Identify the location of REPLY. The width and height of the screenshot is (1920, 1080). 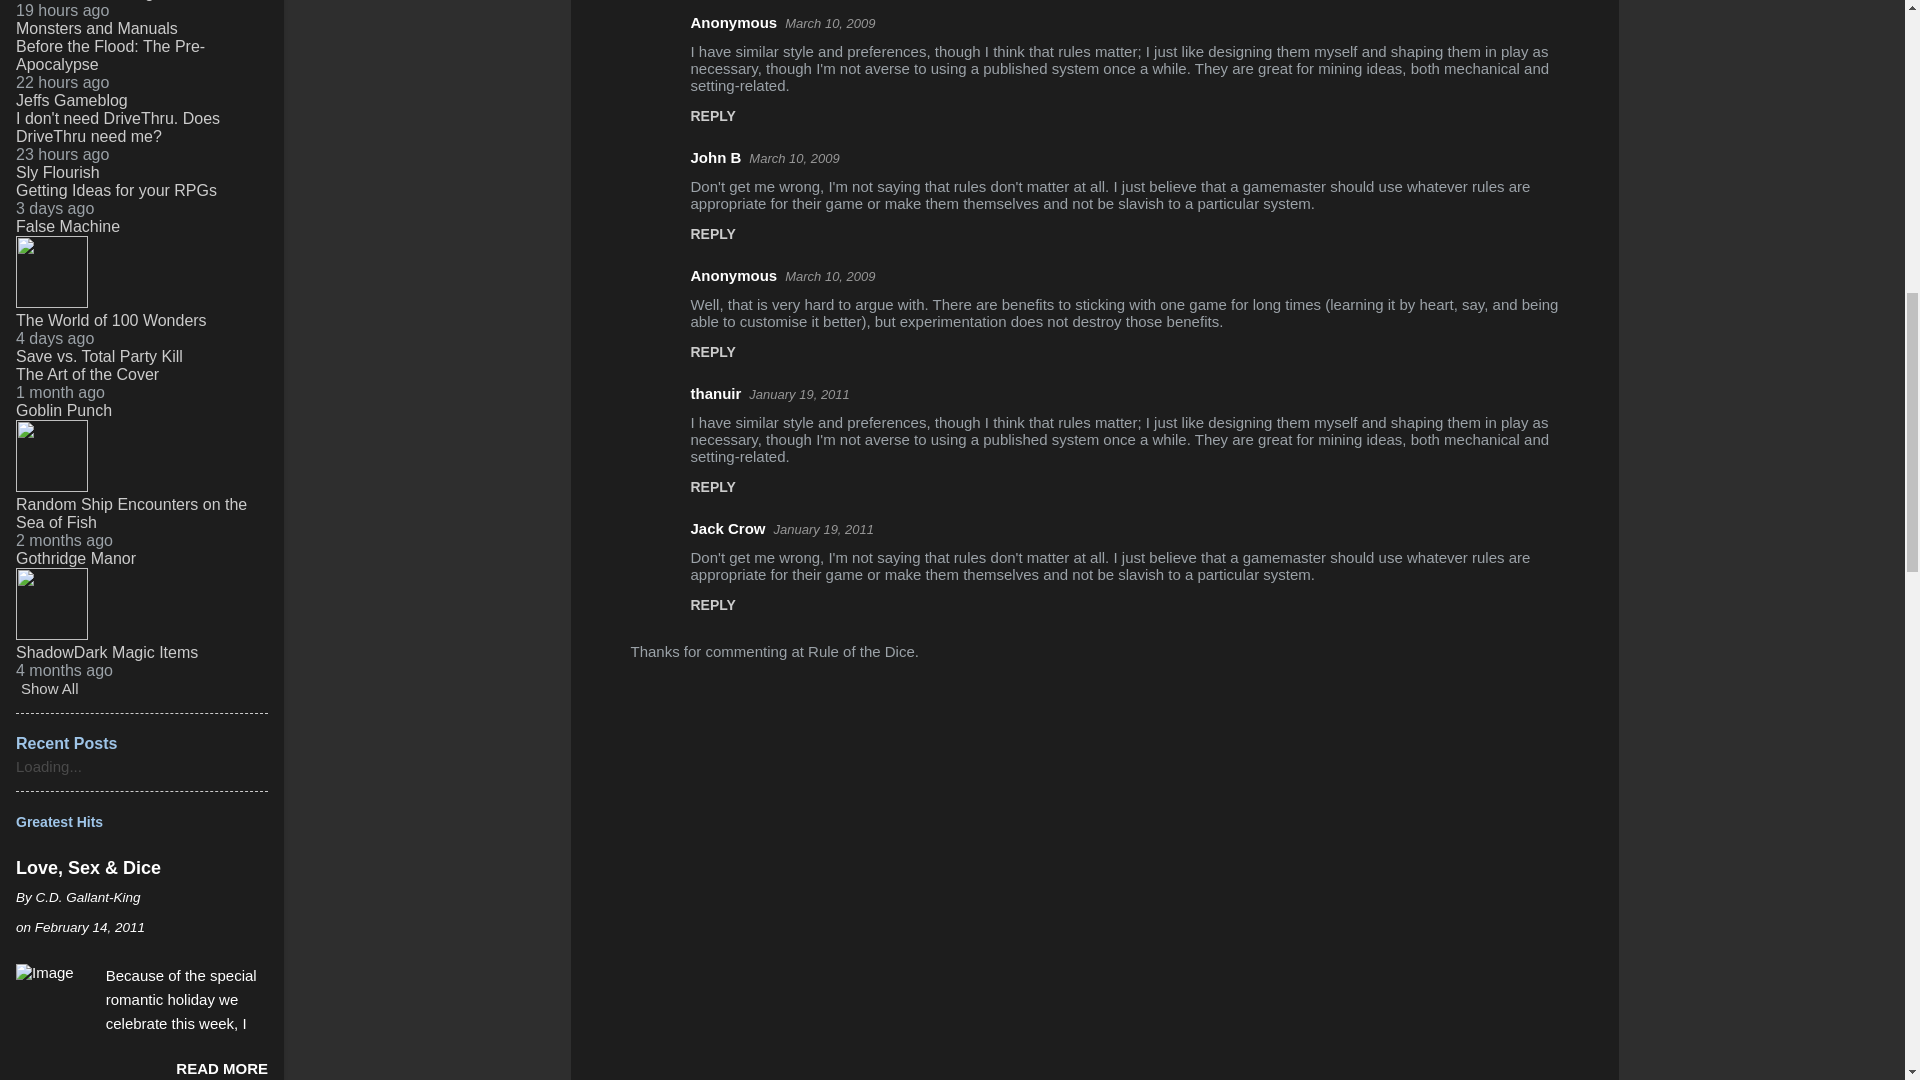
(712, 352).